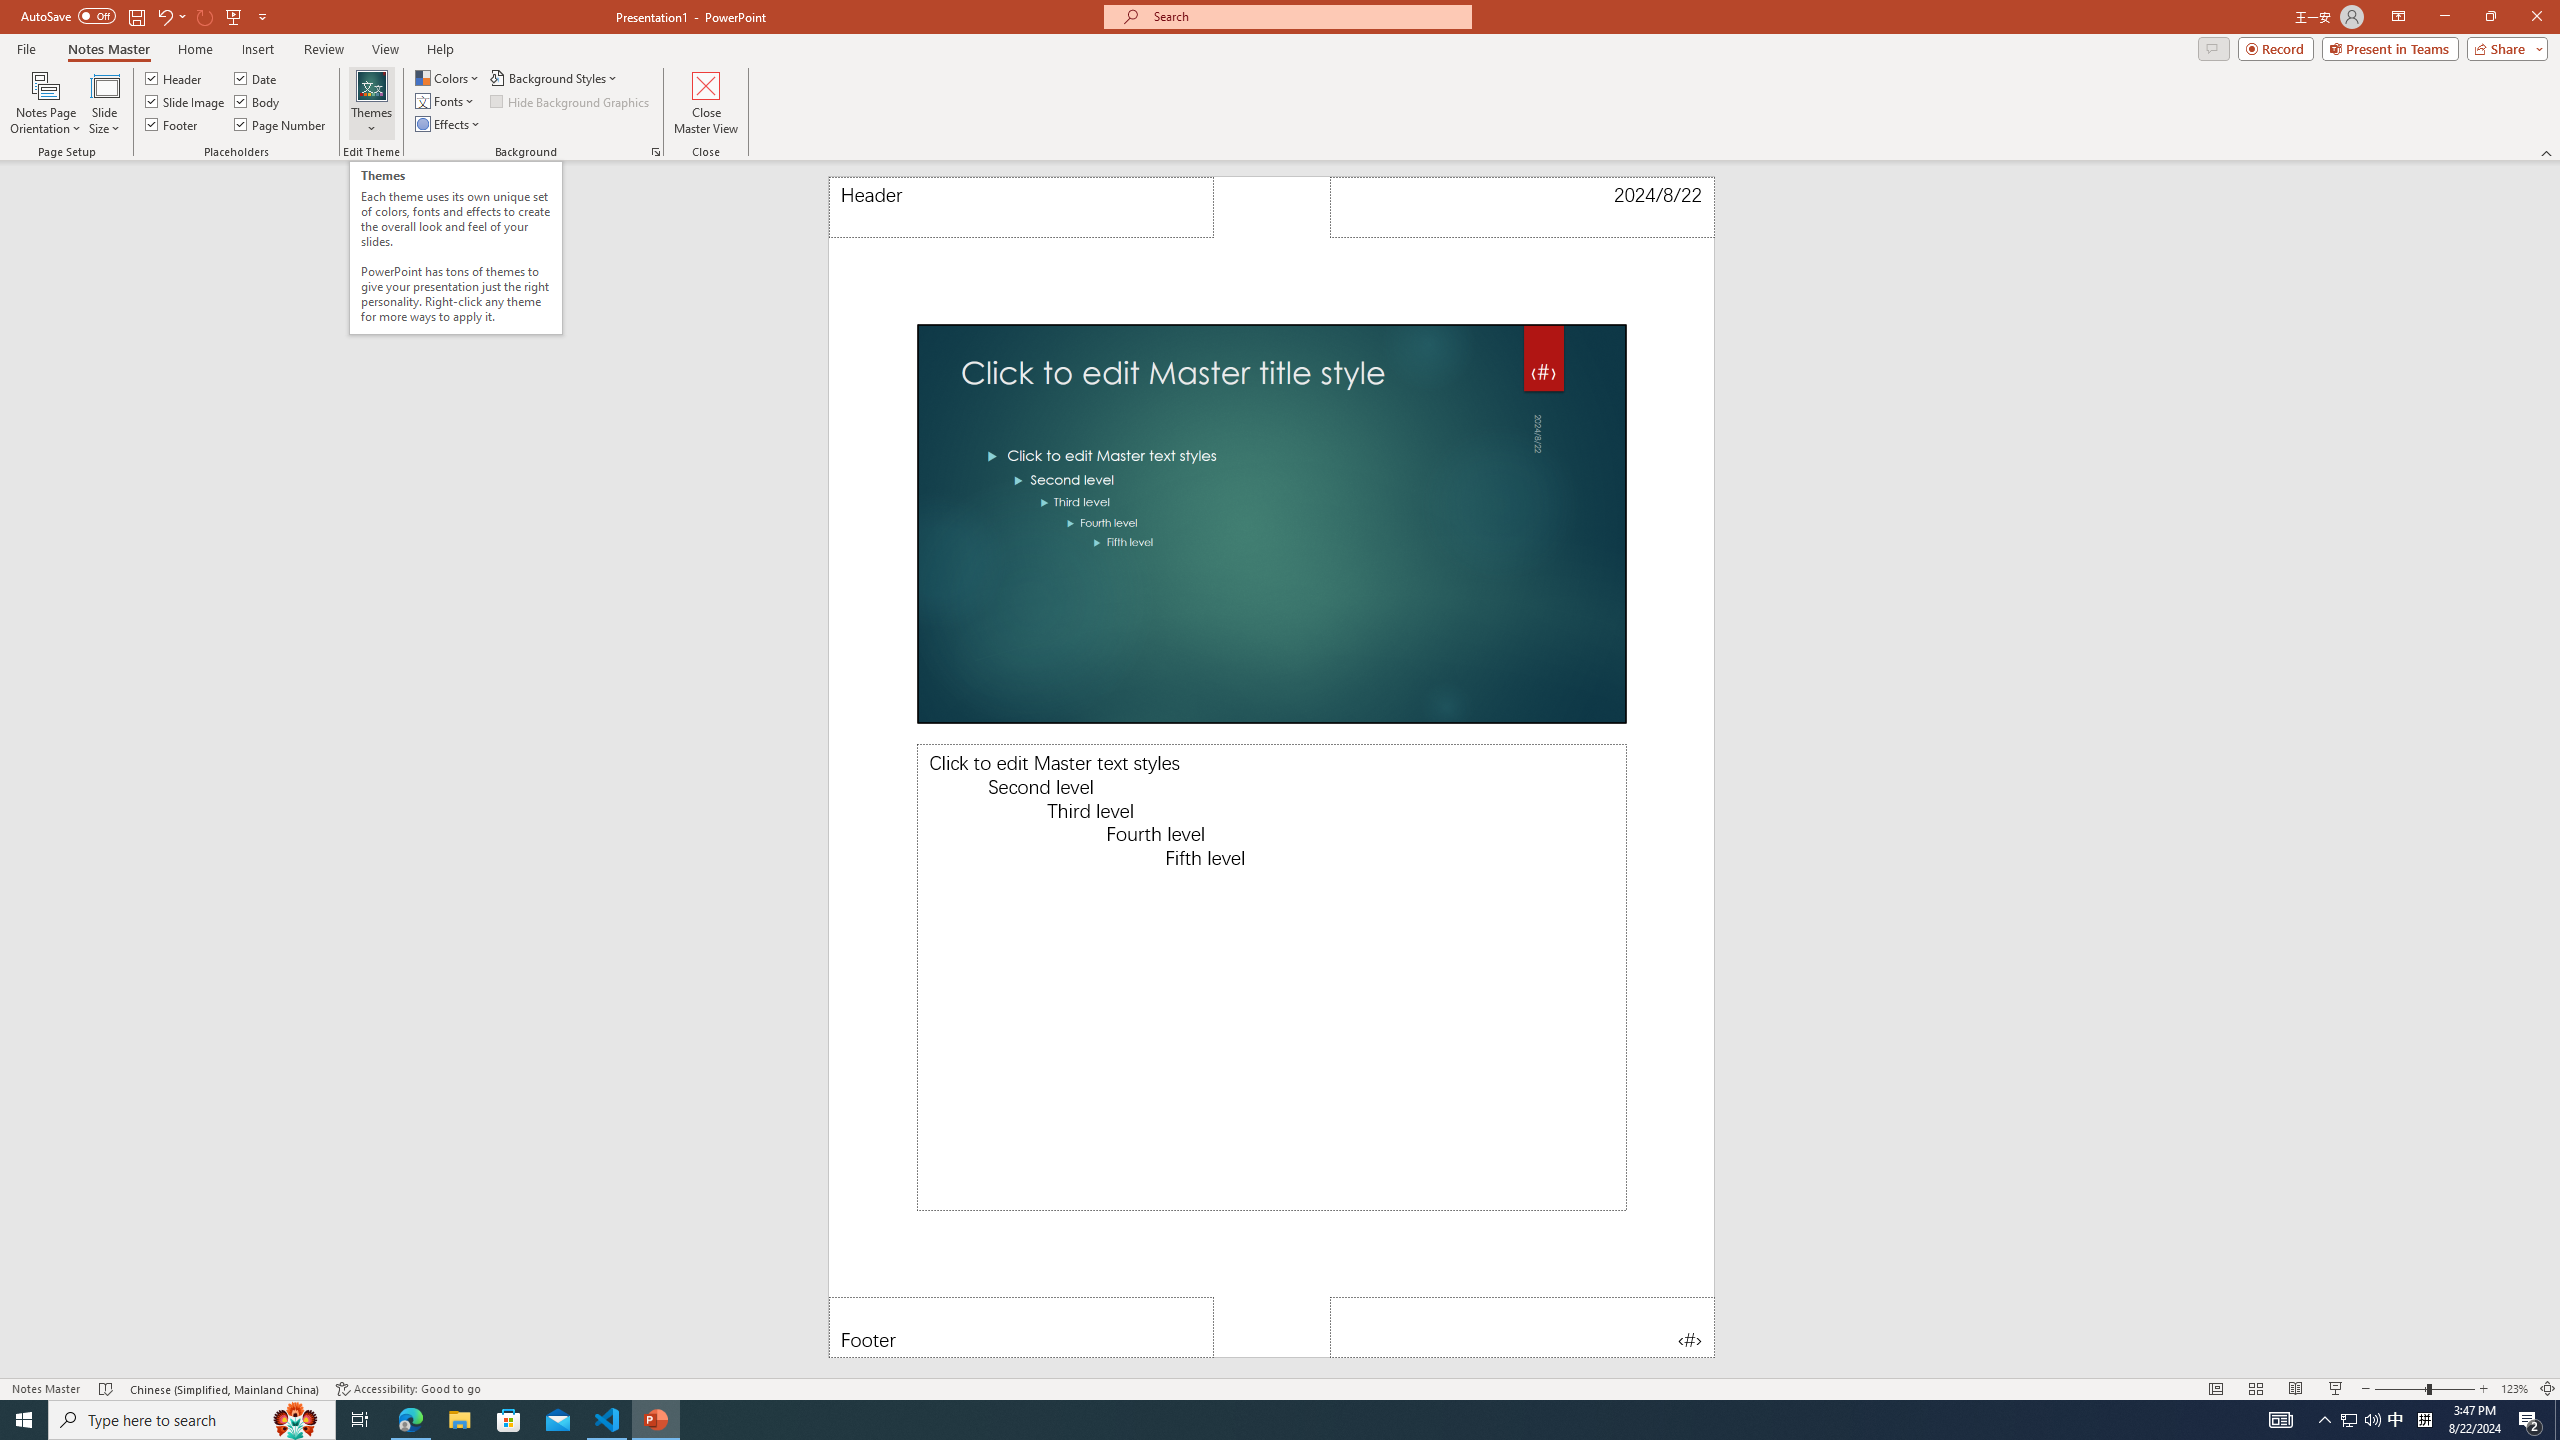 The width and height of the screenshot is (2560, 1440). Describe the element at coordinates (1021, 207) in the screenshot. I see `Header` at that location.